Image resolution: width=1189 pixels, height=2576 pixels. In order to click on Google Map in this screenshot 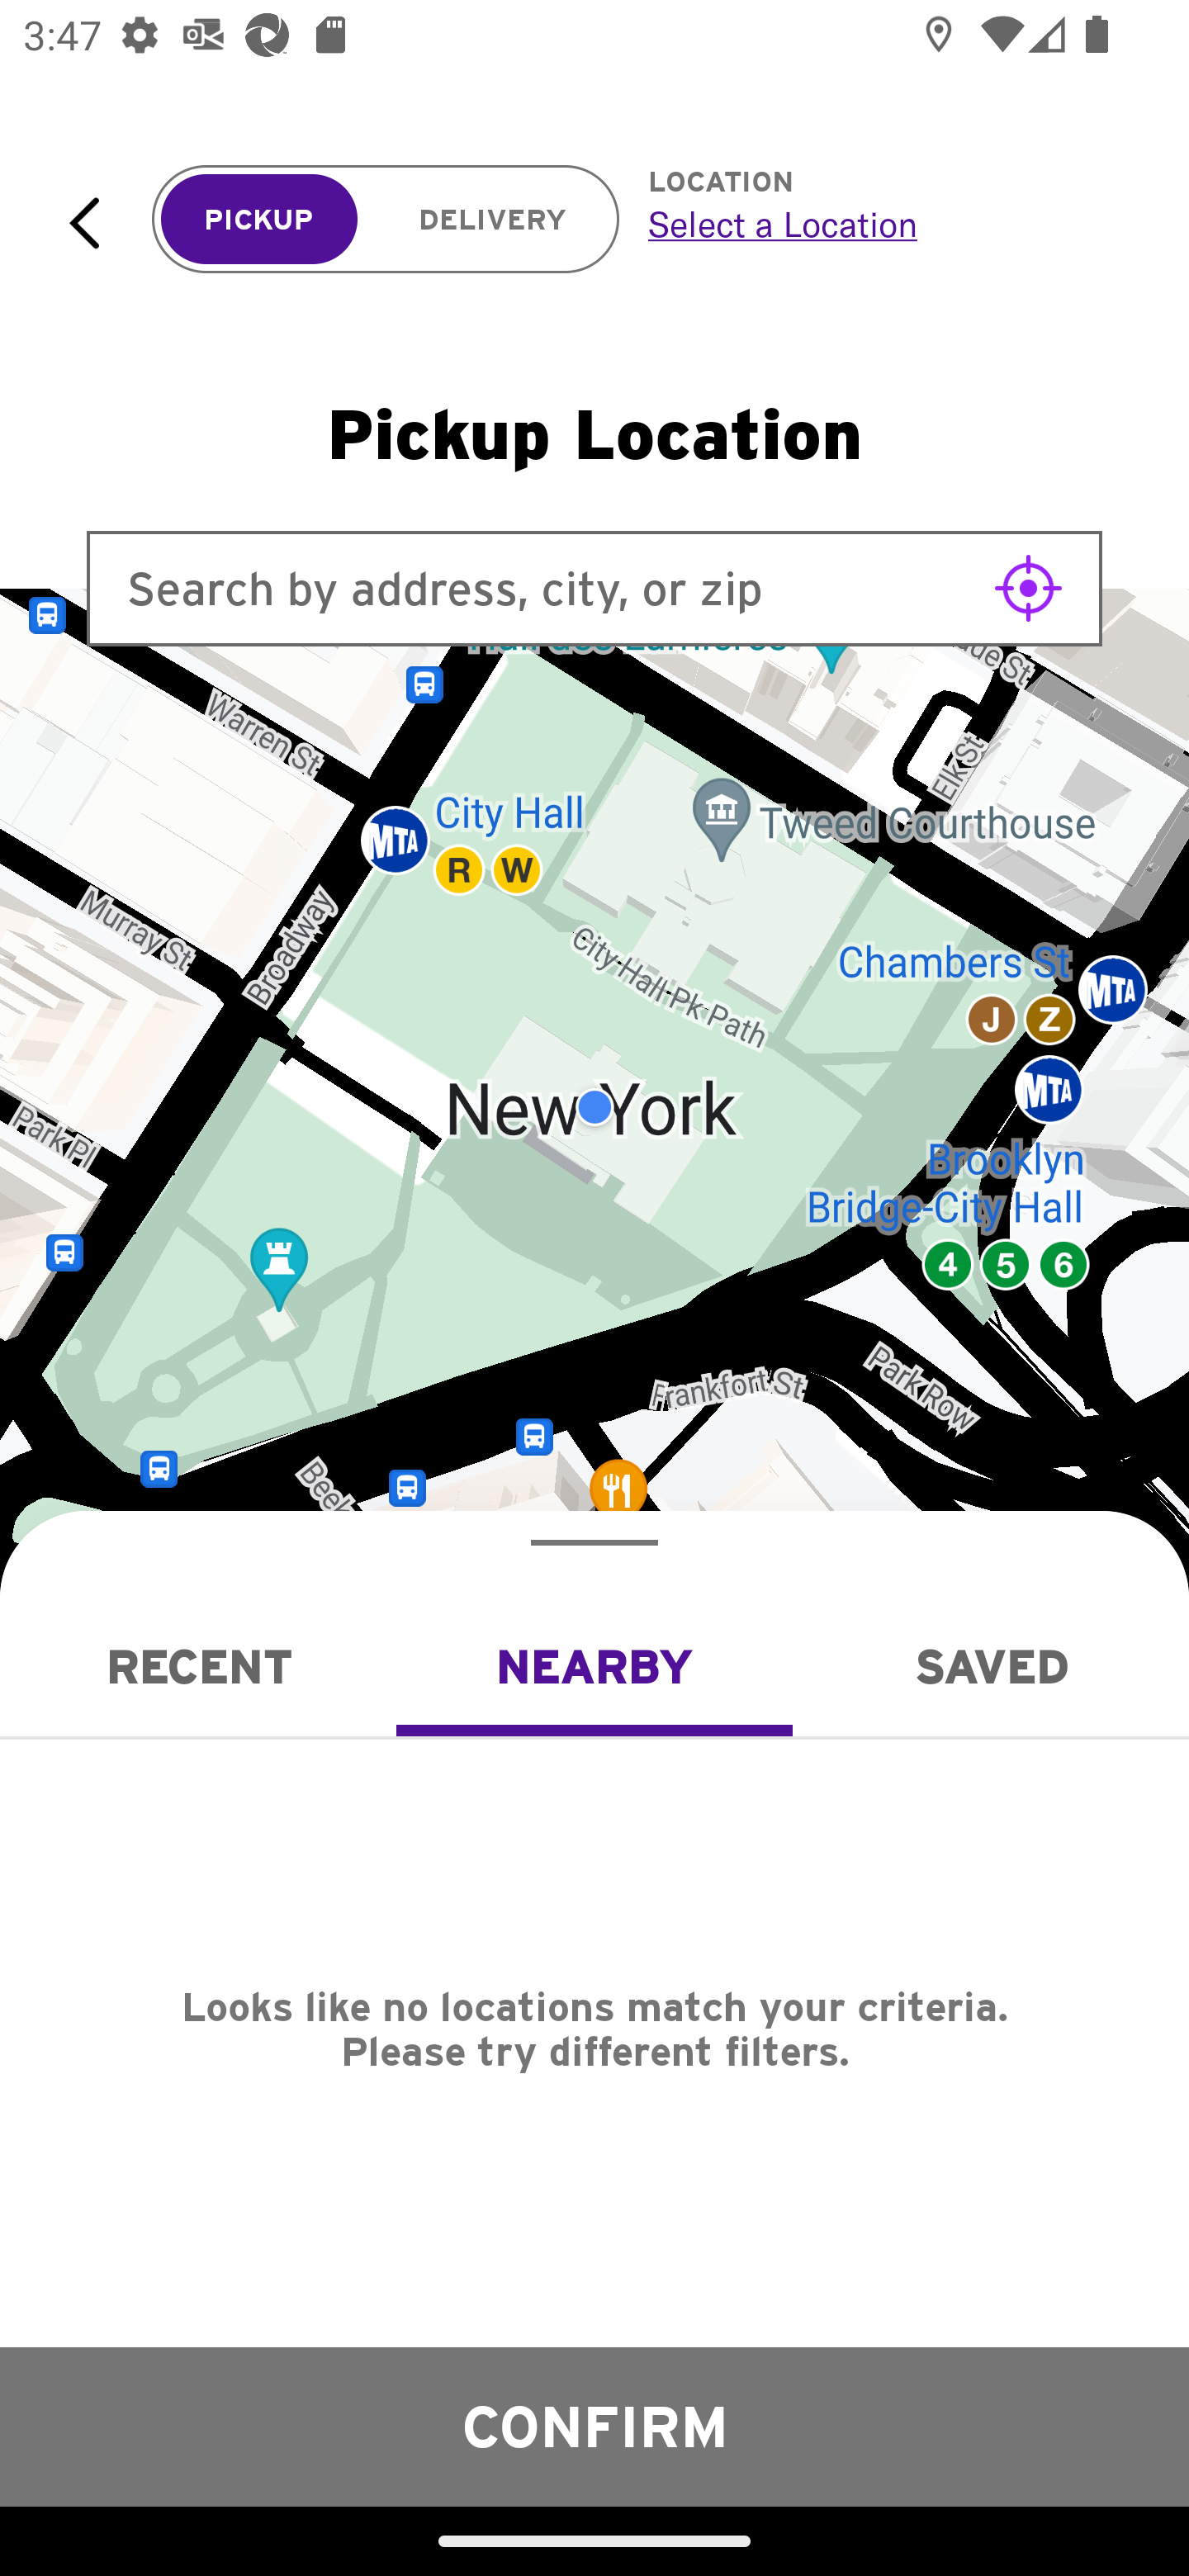, I will do `click(594, 1107)`.